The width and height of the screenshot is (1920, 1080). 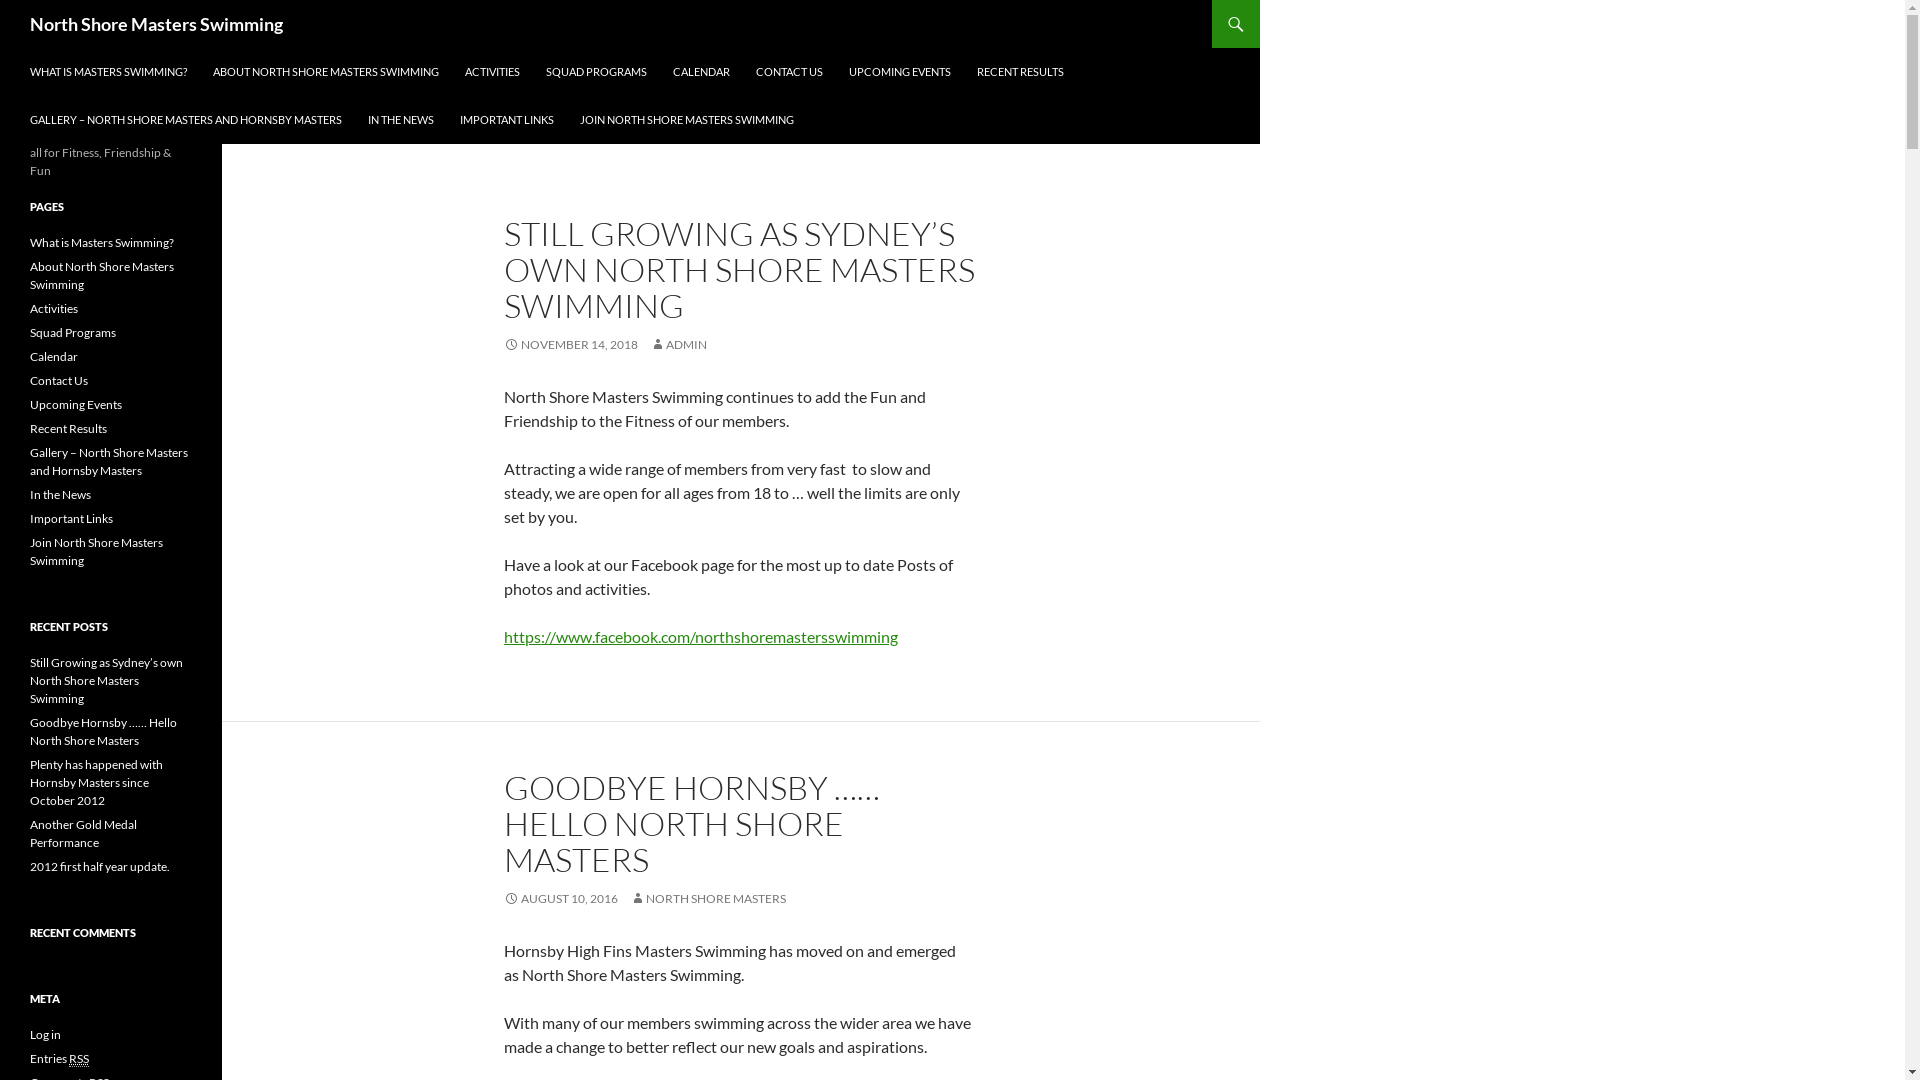 I want to click on NOVEMBER 14, 2018, so click(x=571, y=344).